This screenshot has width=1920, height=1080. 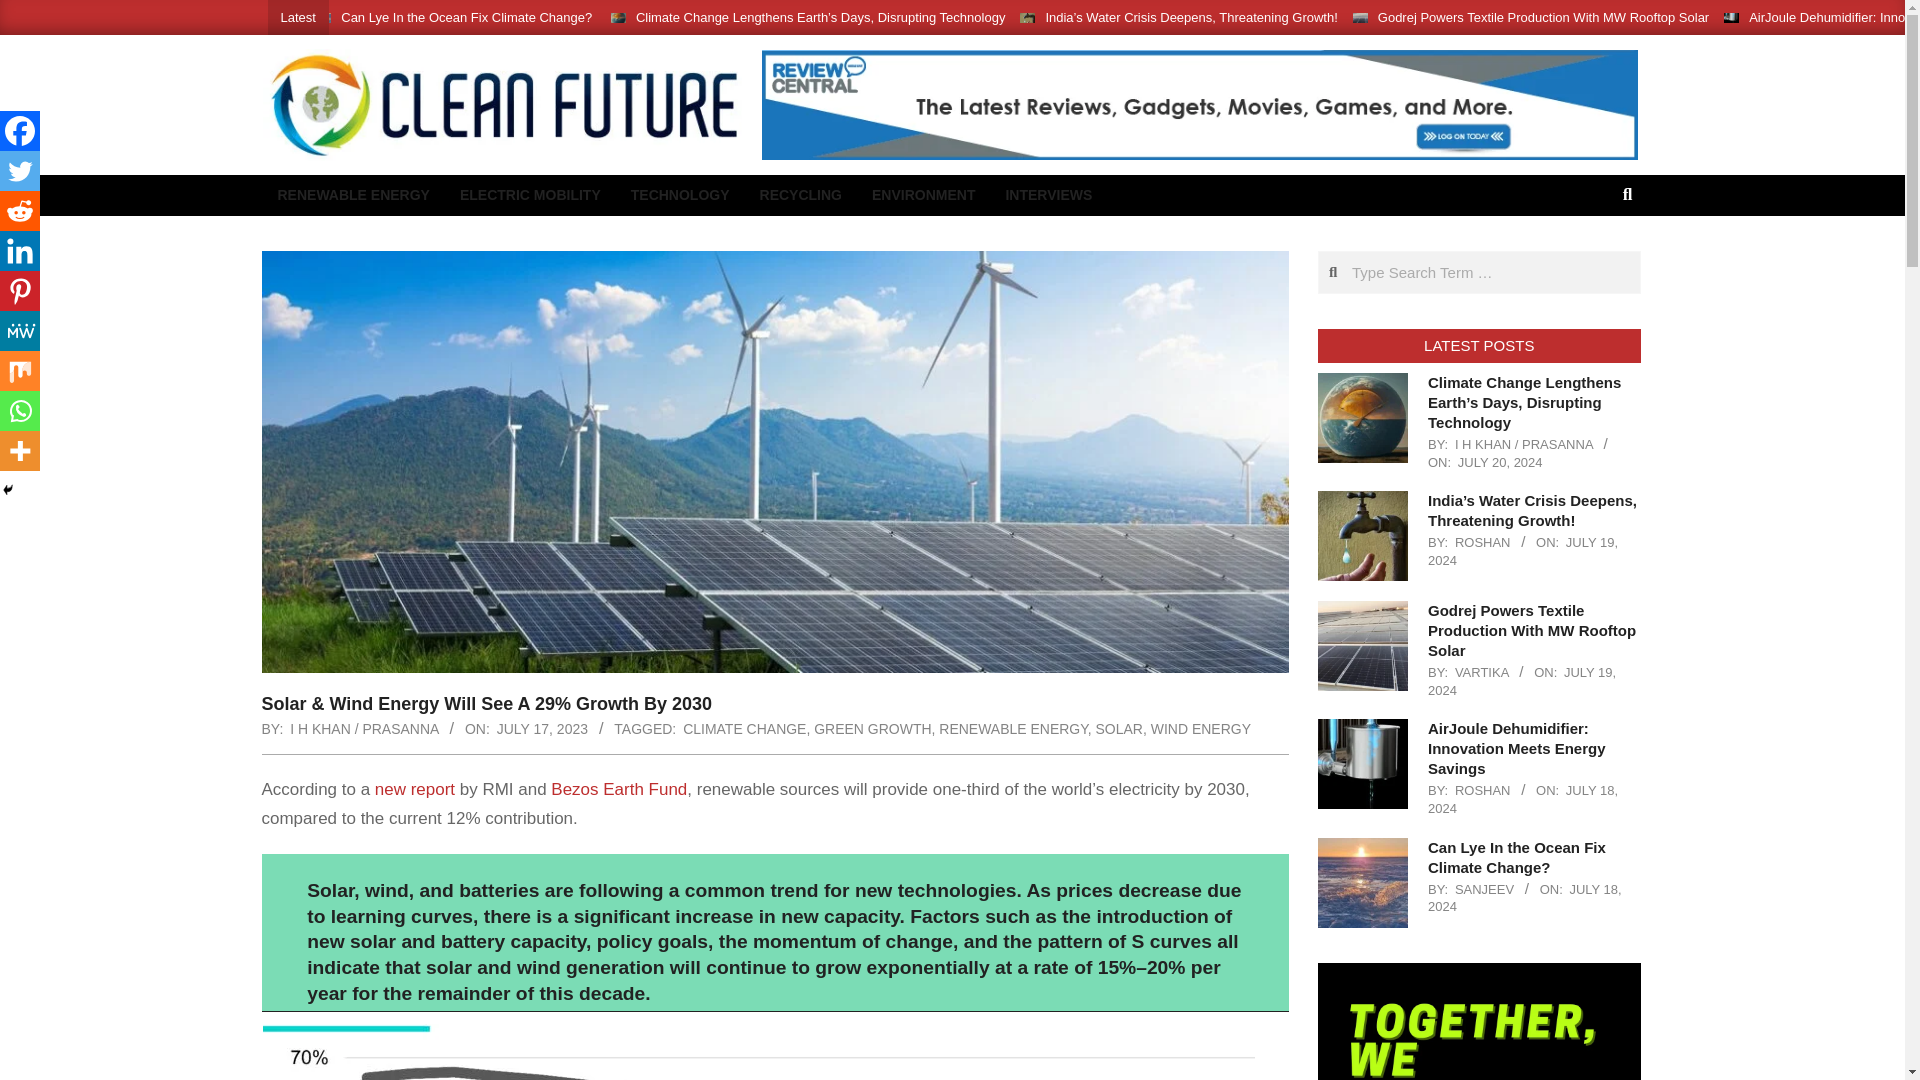 What do you see at coordinates (20, 450) in the screenshot?
I see `More` at bounding box center [20, 450].